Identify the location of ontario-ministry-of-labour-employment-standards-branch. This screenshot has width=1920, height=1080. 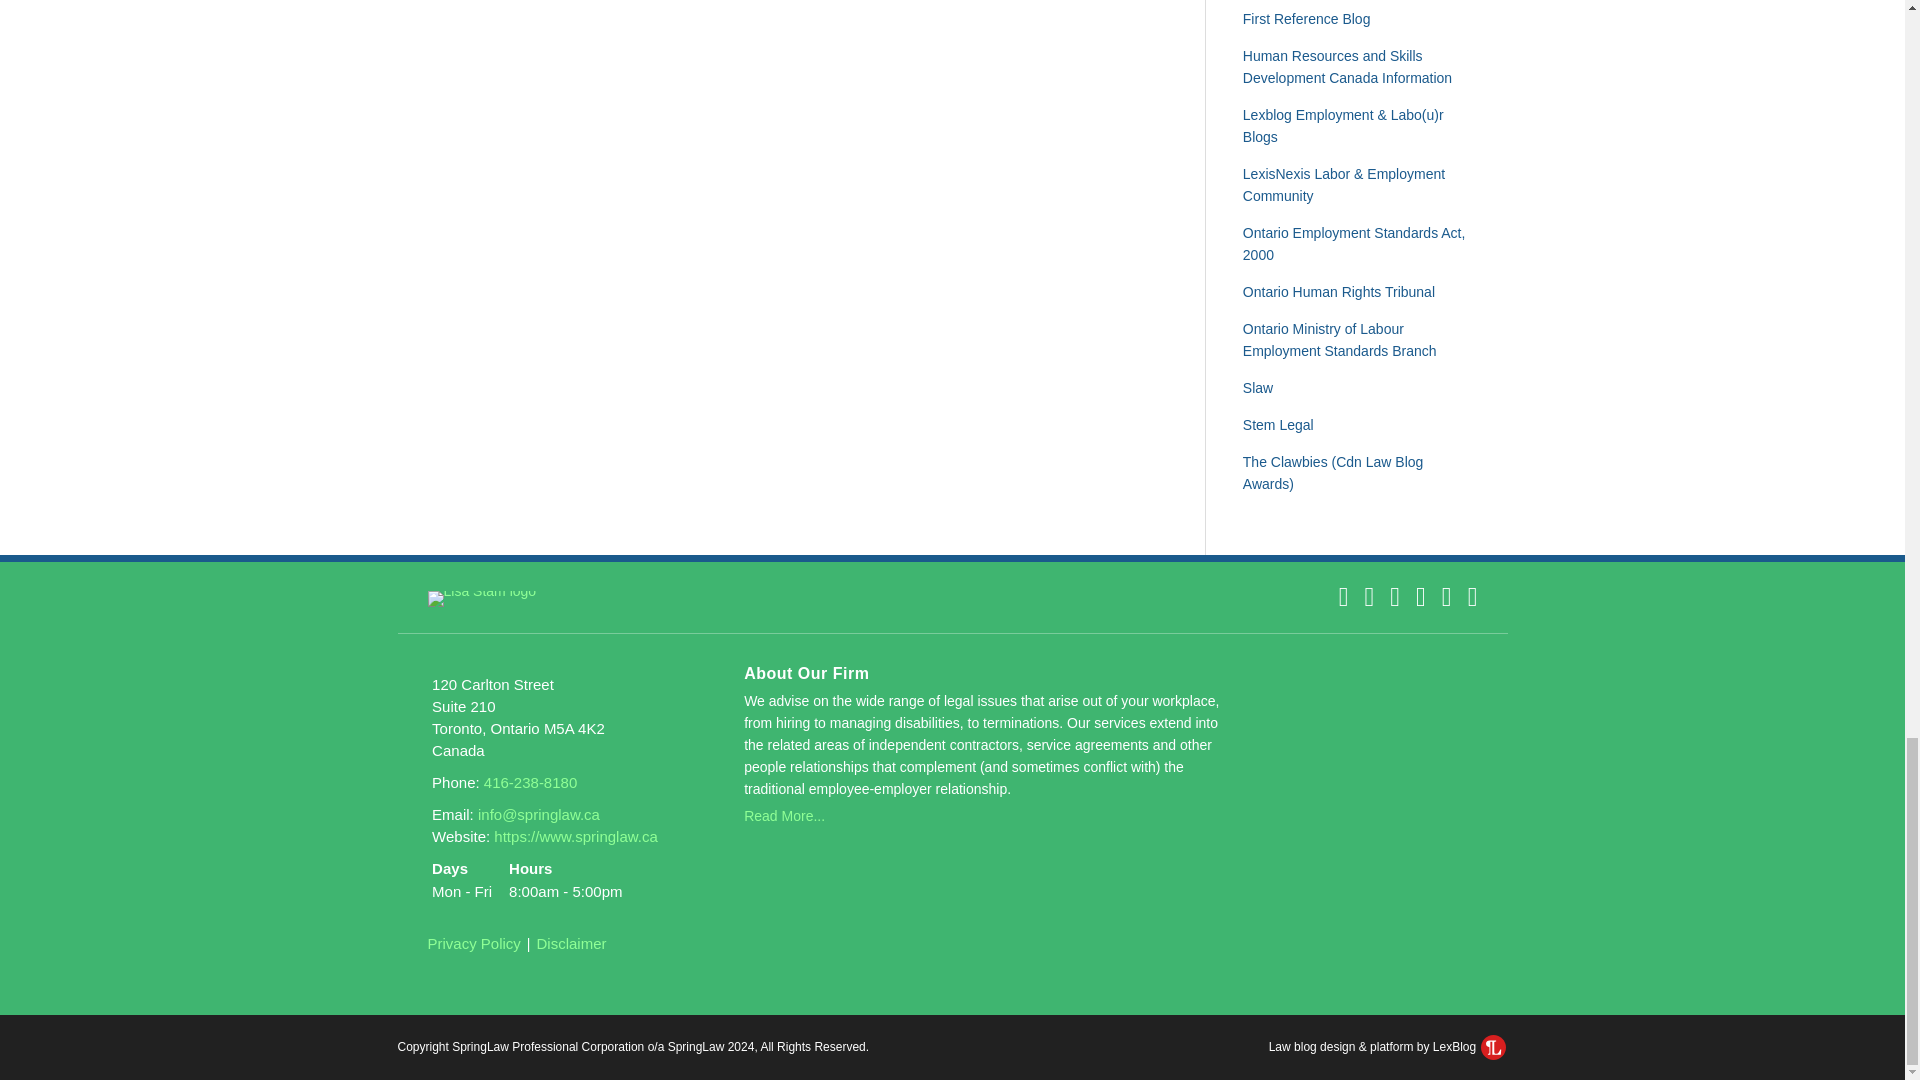
(1339, 339).